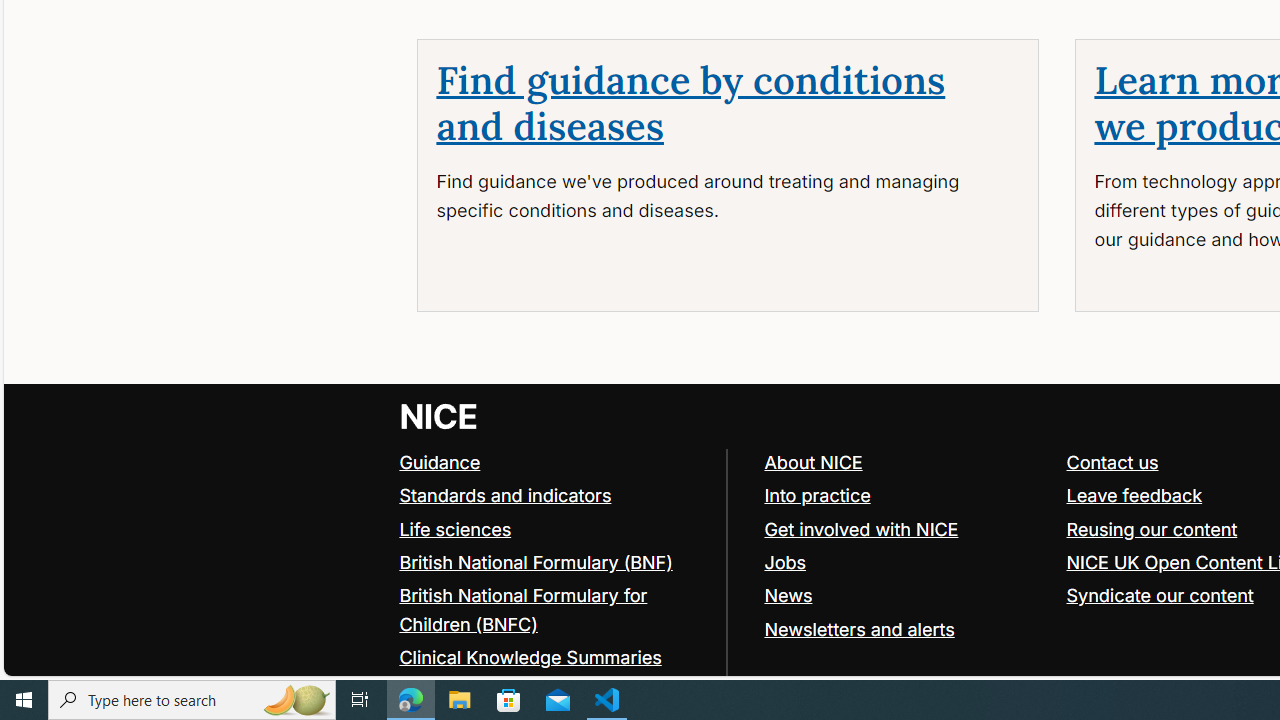 Image resolution: width=1280 pixels, height=720 pixels. I want to click on Go to NICE home page, so click(440, 416).